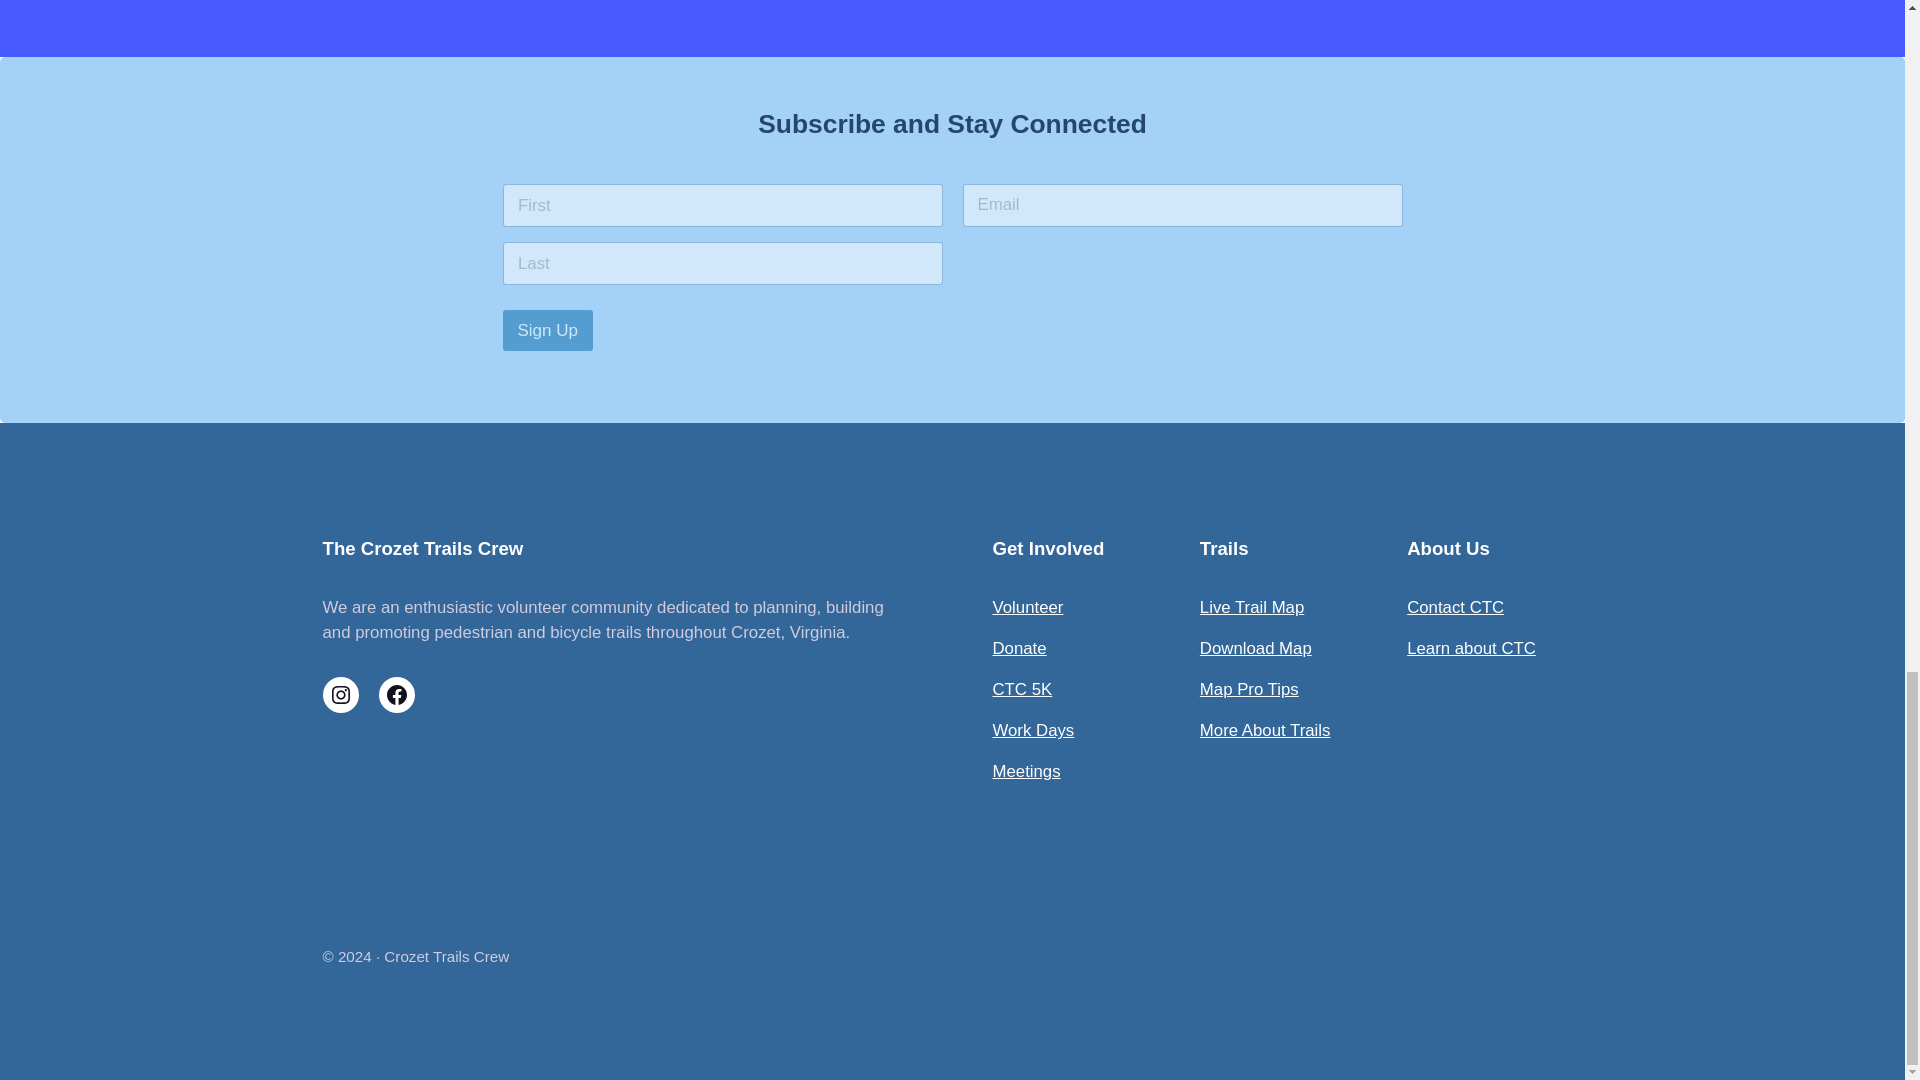 This screenshot has height=1080, width=1920. Describe the element at coordinates (1265, 730) in the screenshot. I see `More About Trails` at that location.